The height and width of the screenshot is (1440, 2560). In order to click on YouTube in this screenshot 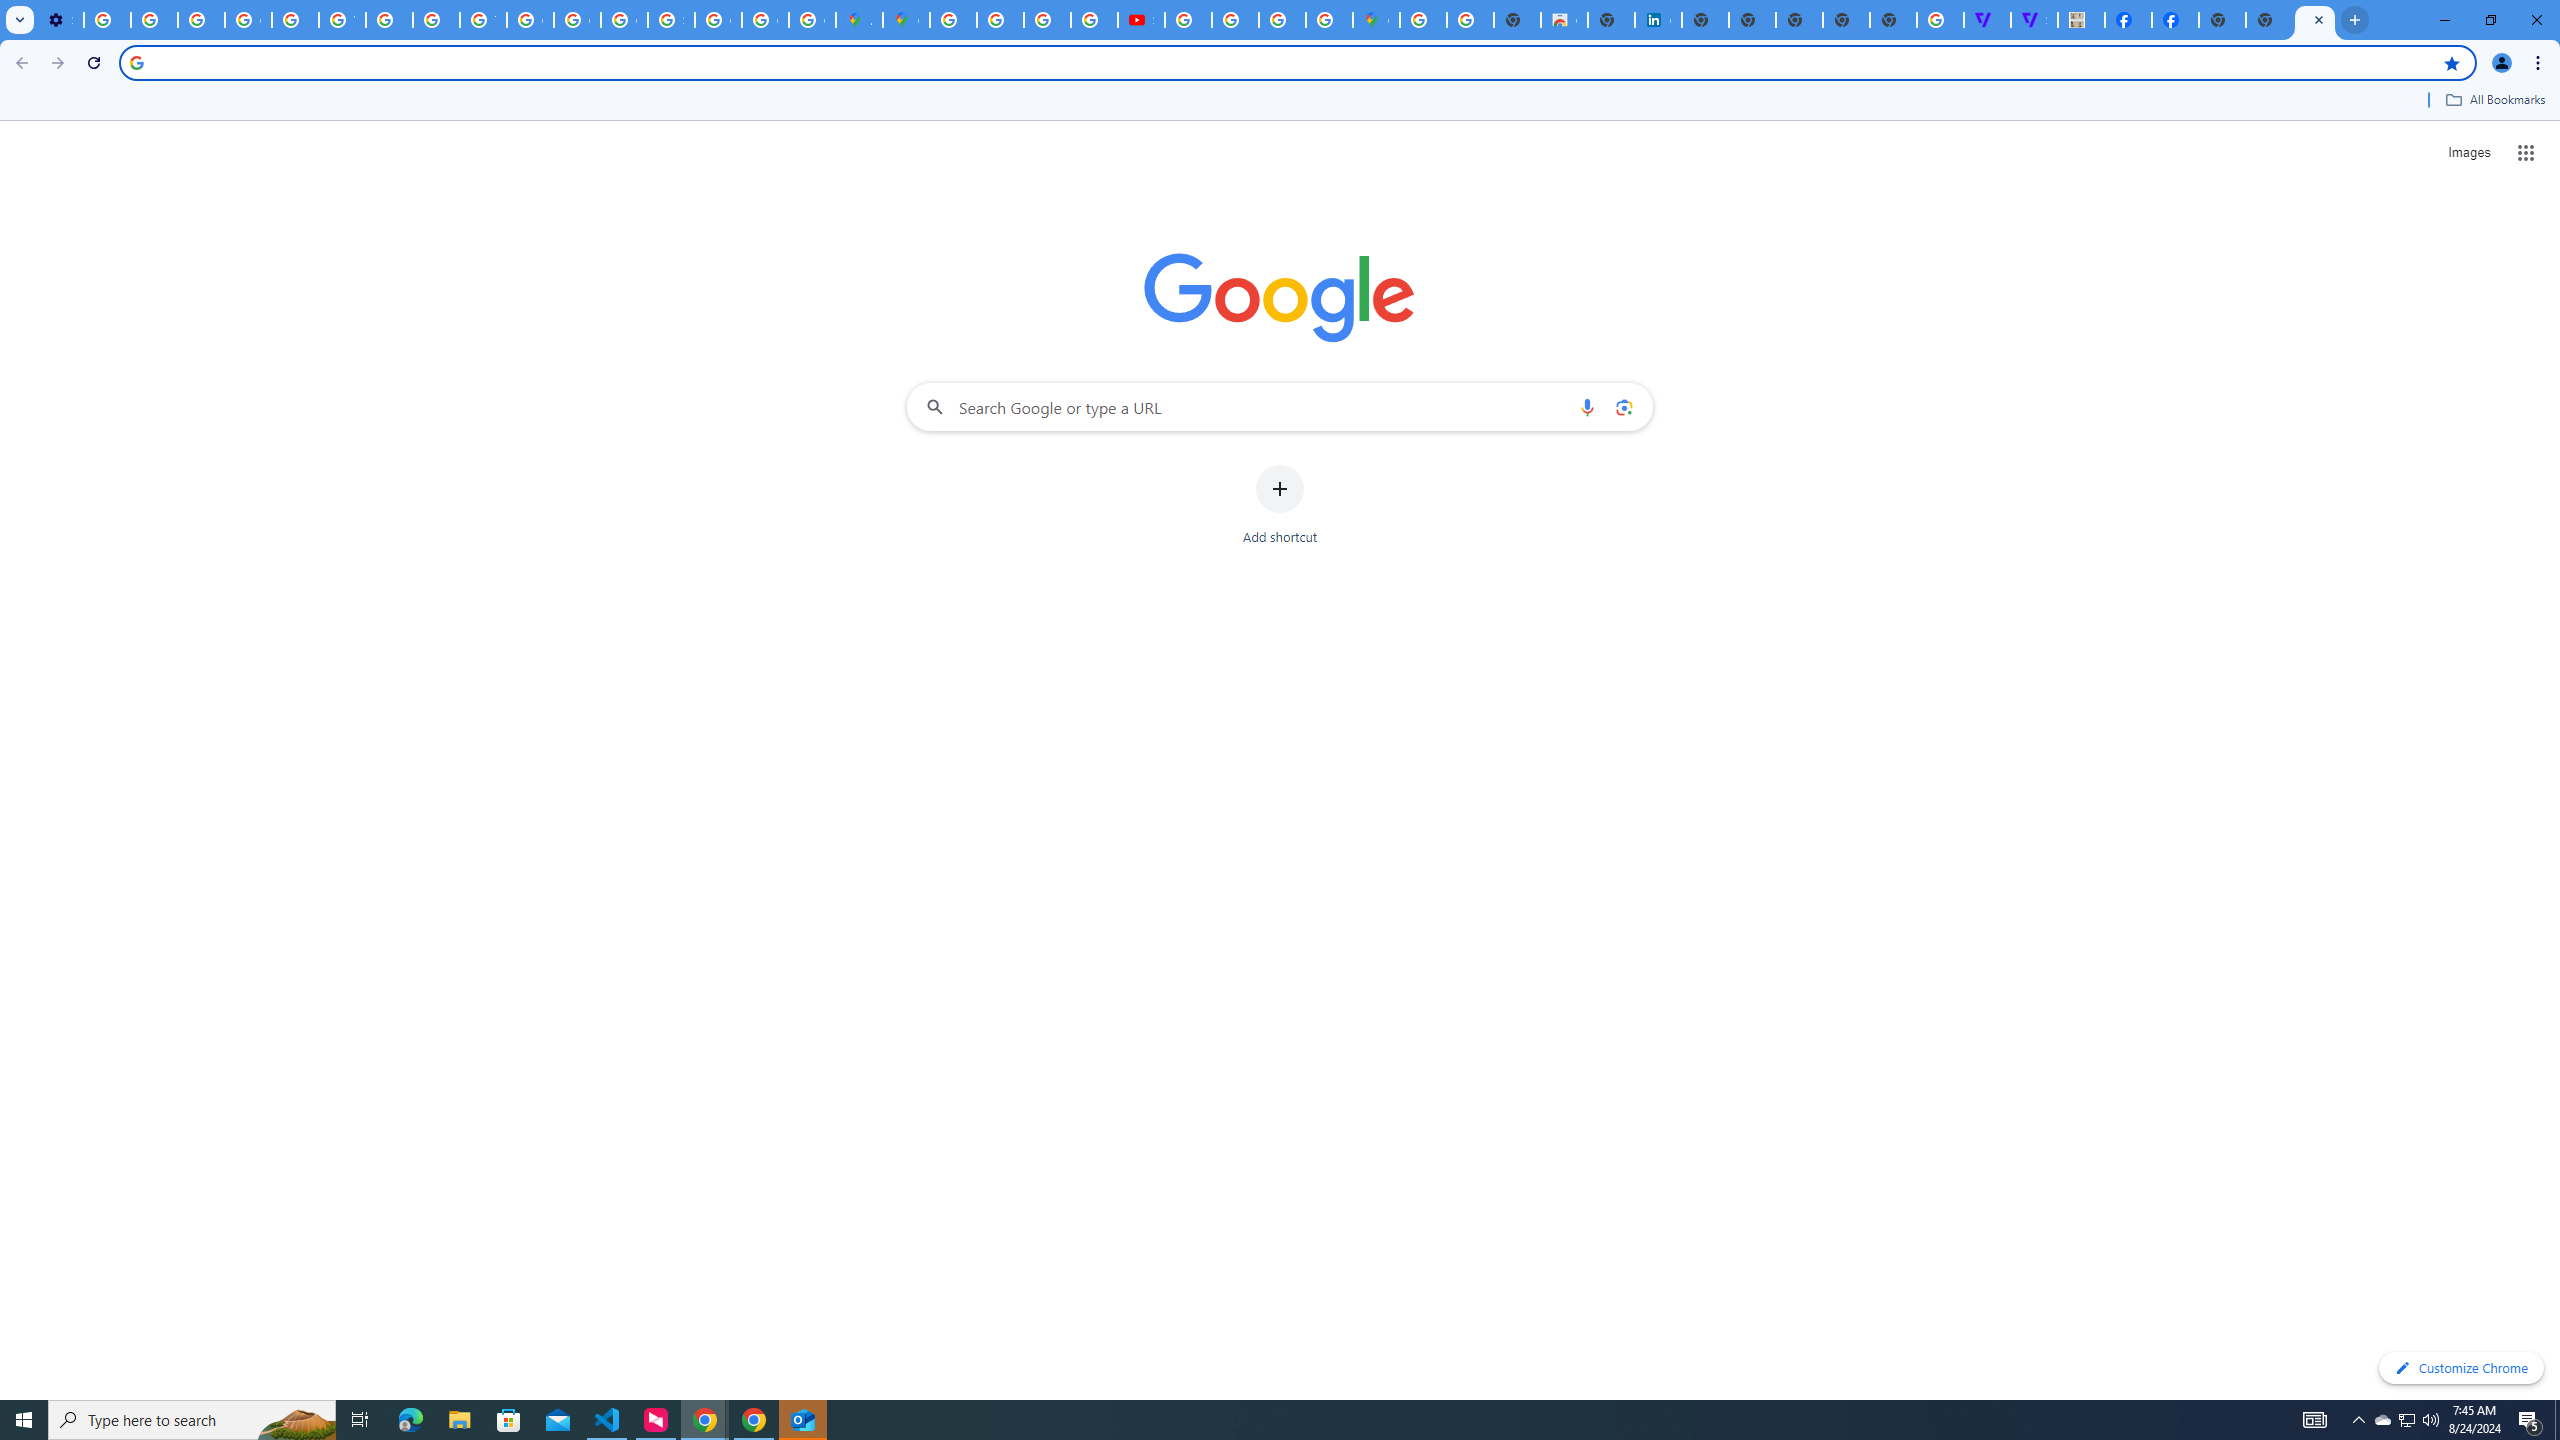, I will do `click(341, 20)`.